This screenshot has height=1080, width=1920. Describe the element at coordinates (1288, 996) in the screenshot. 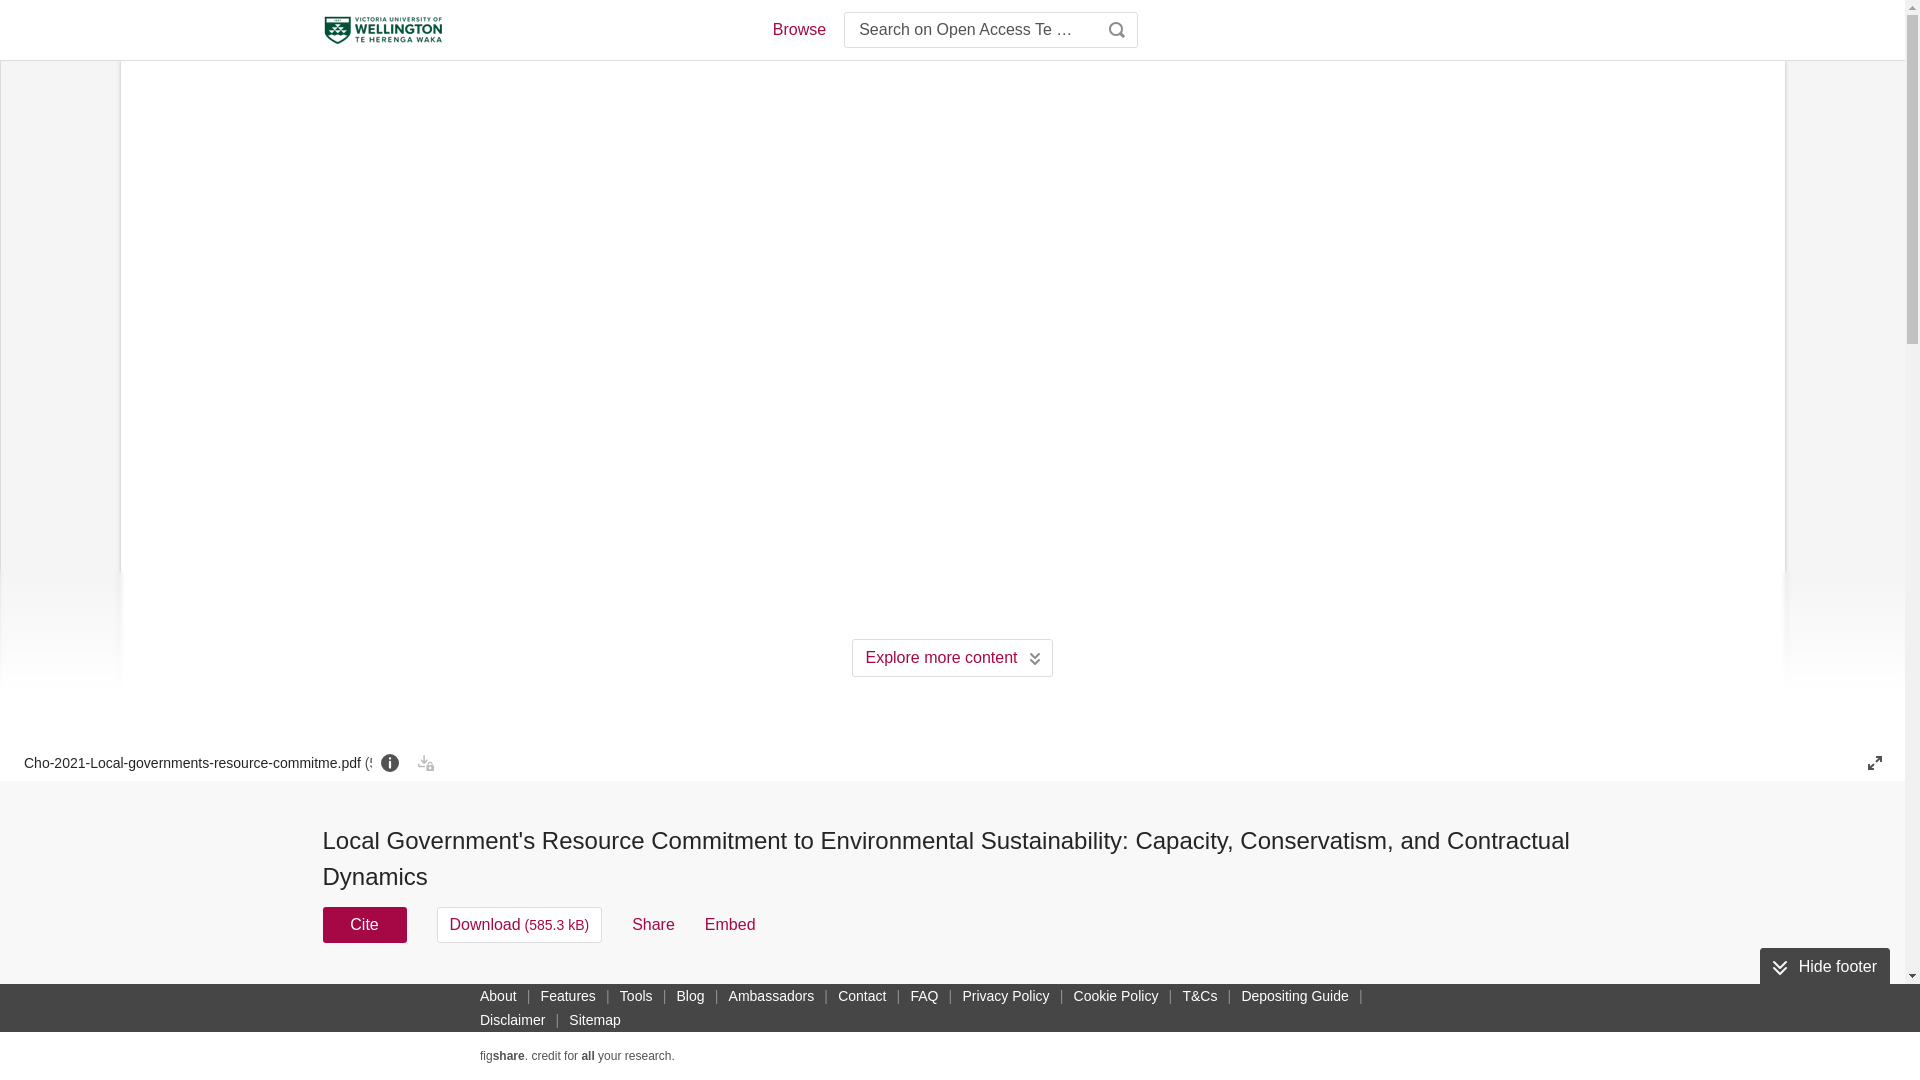

I see `USAGE METRICS` at that location.